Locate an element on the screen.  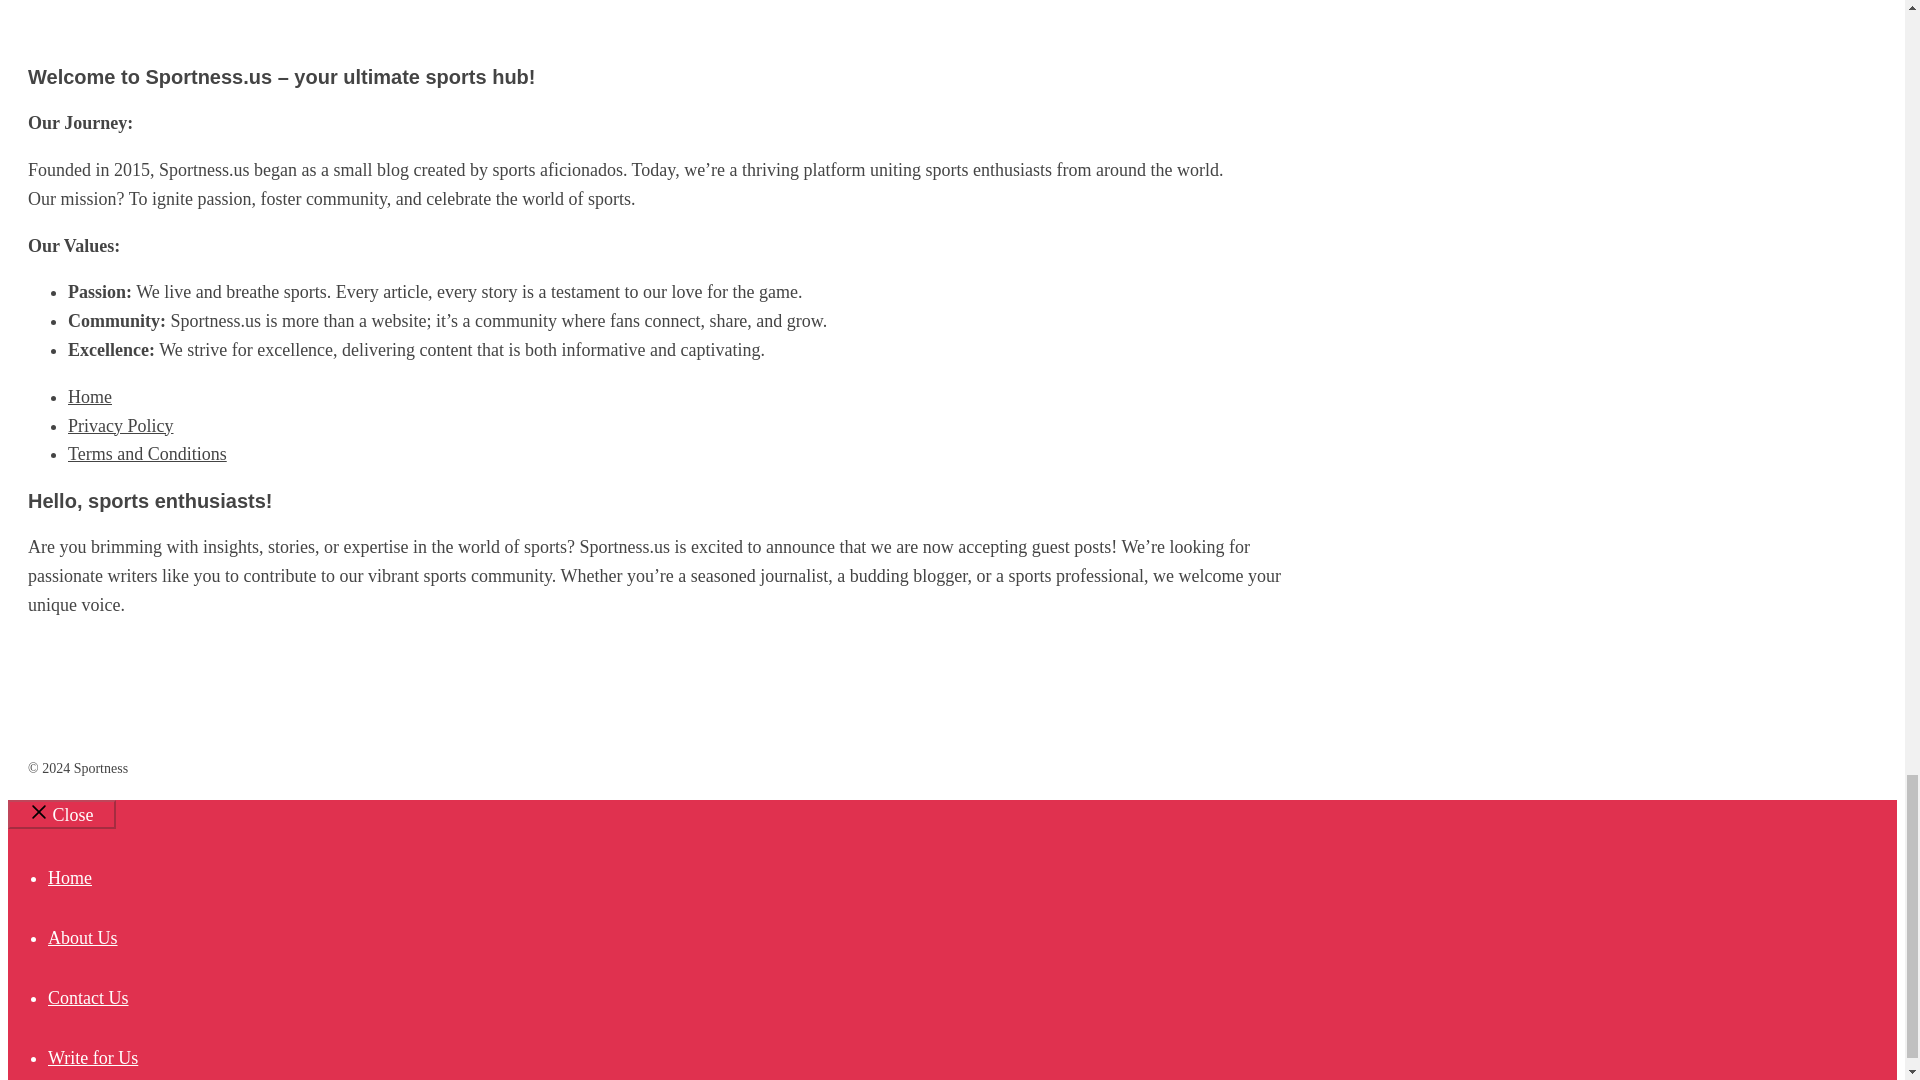
About Us is located at coordinates (82, 938).